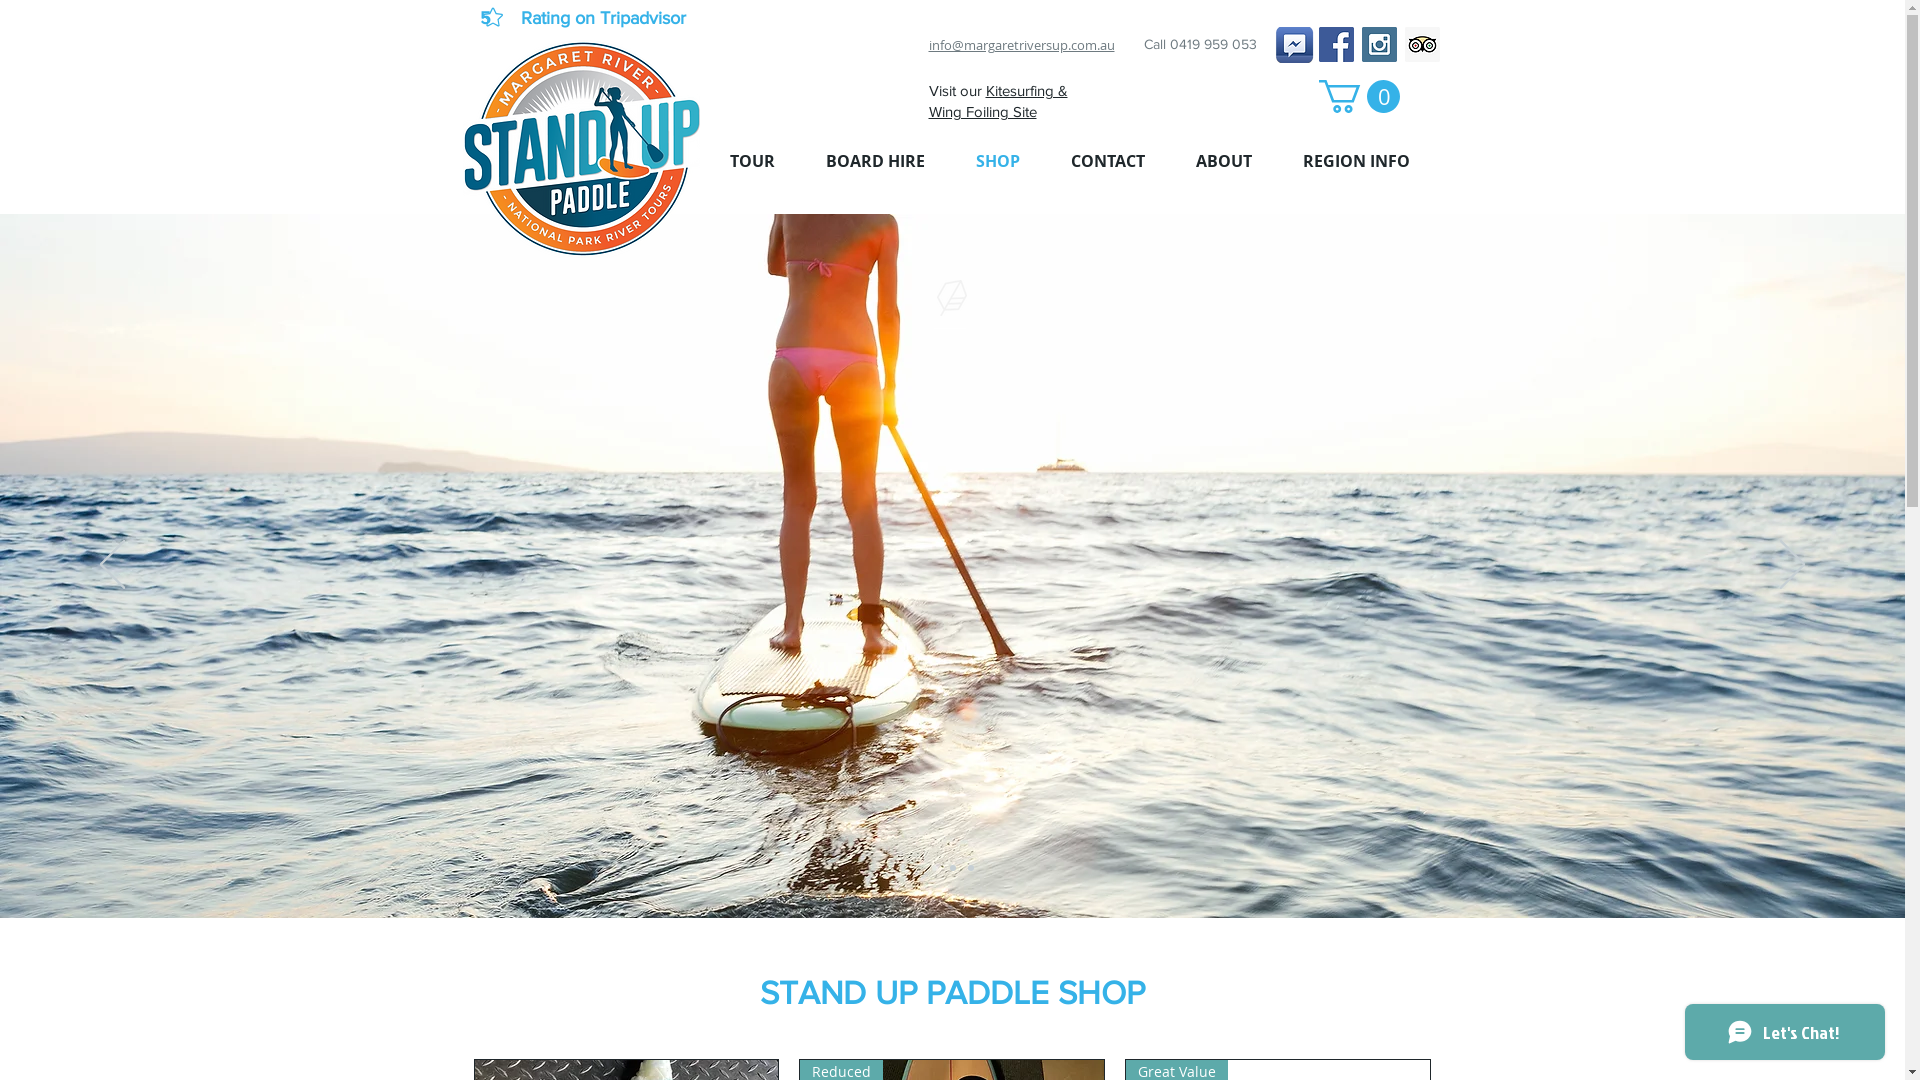 The width and height of the screenshot is (1920, 1080). Describe the element at coordinates (998, 162) in the screenshot. I see `SHOP` at that location.